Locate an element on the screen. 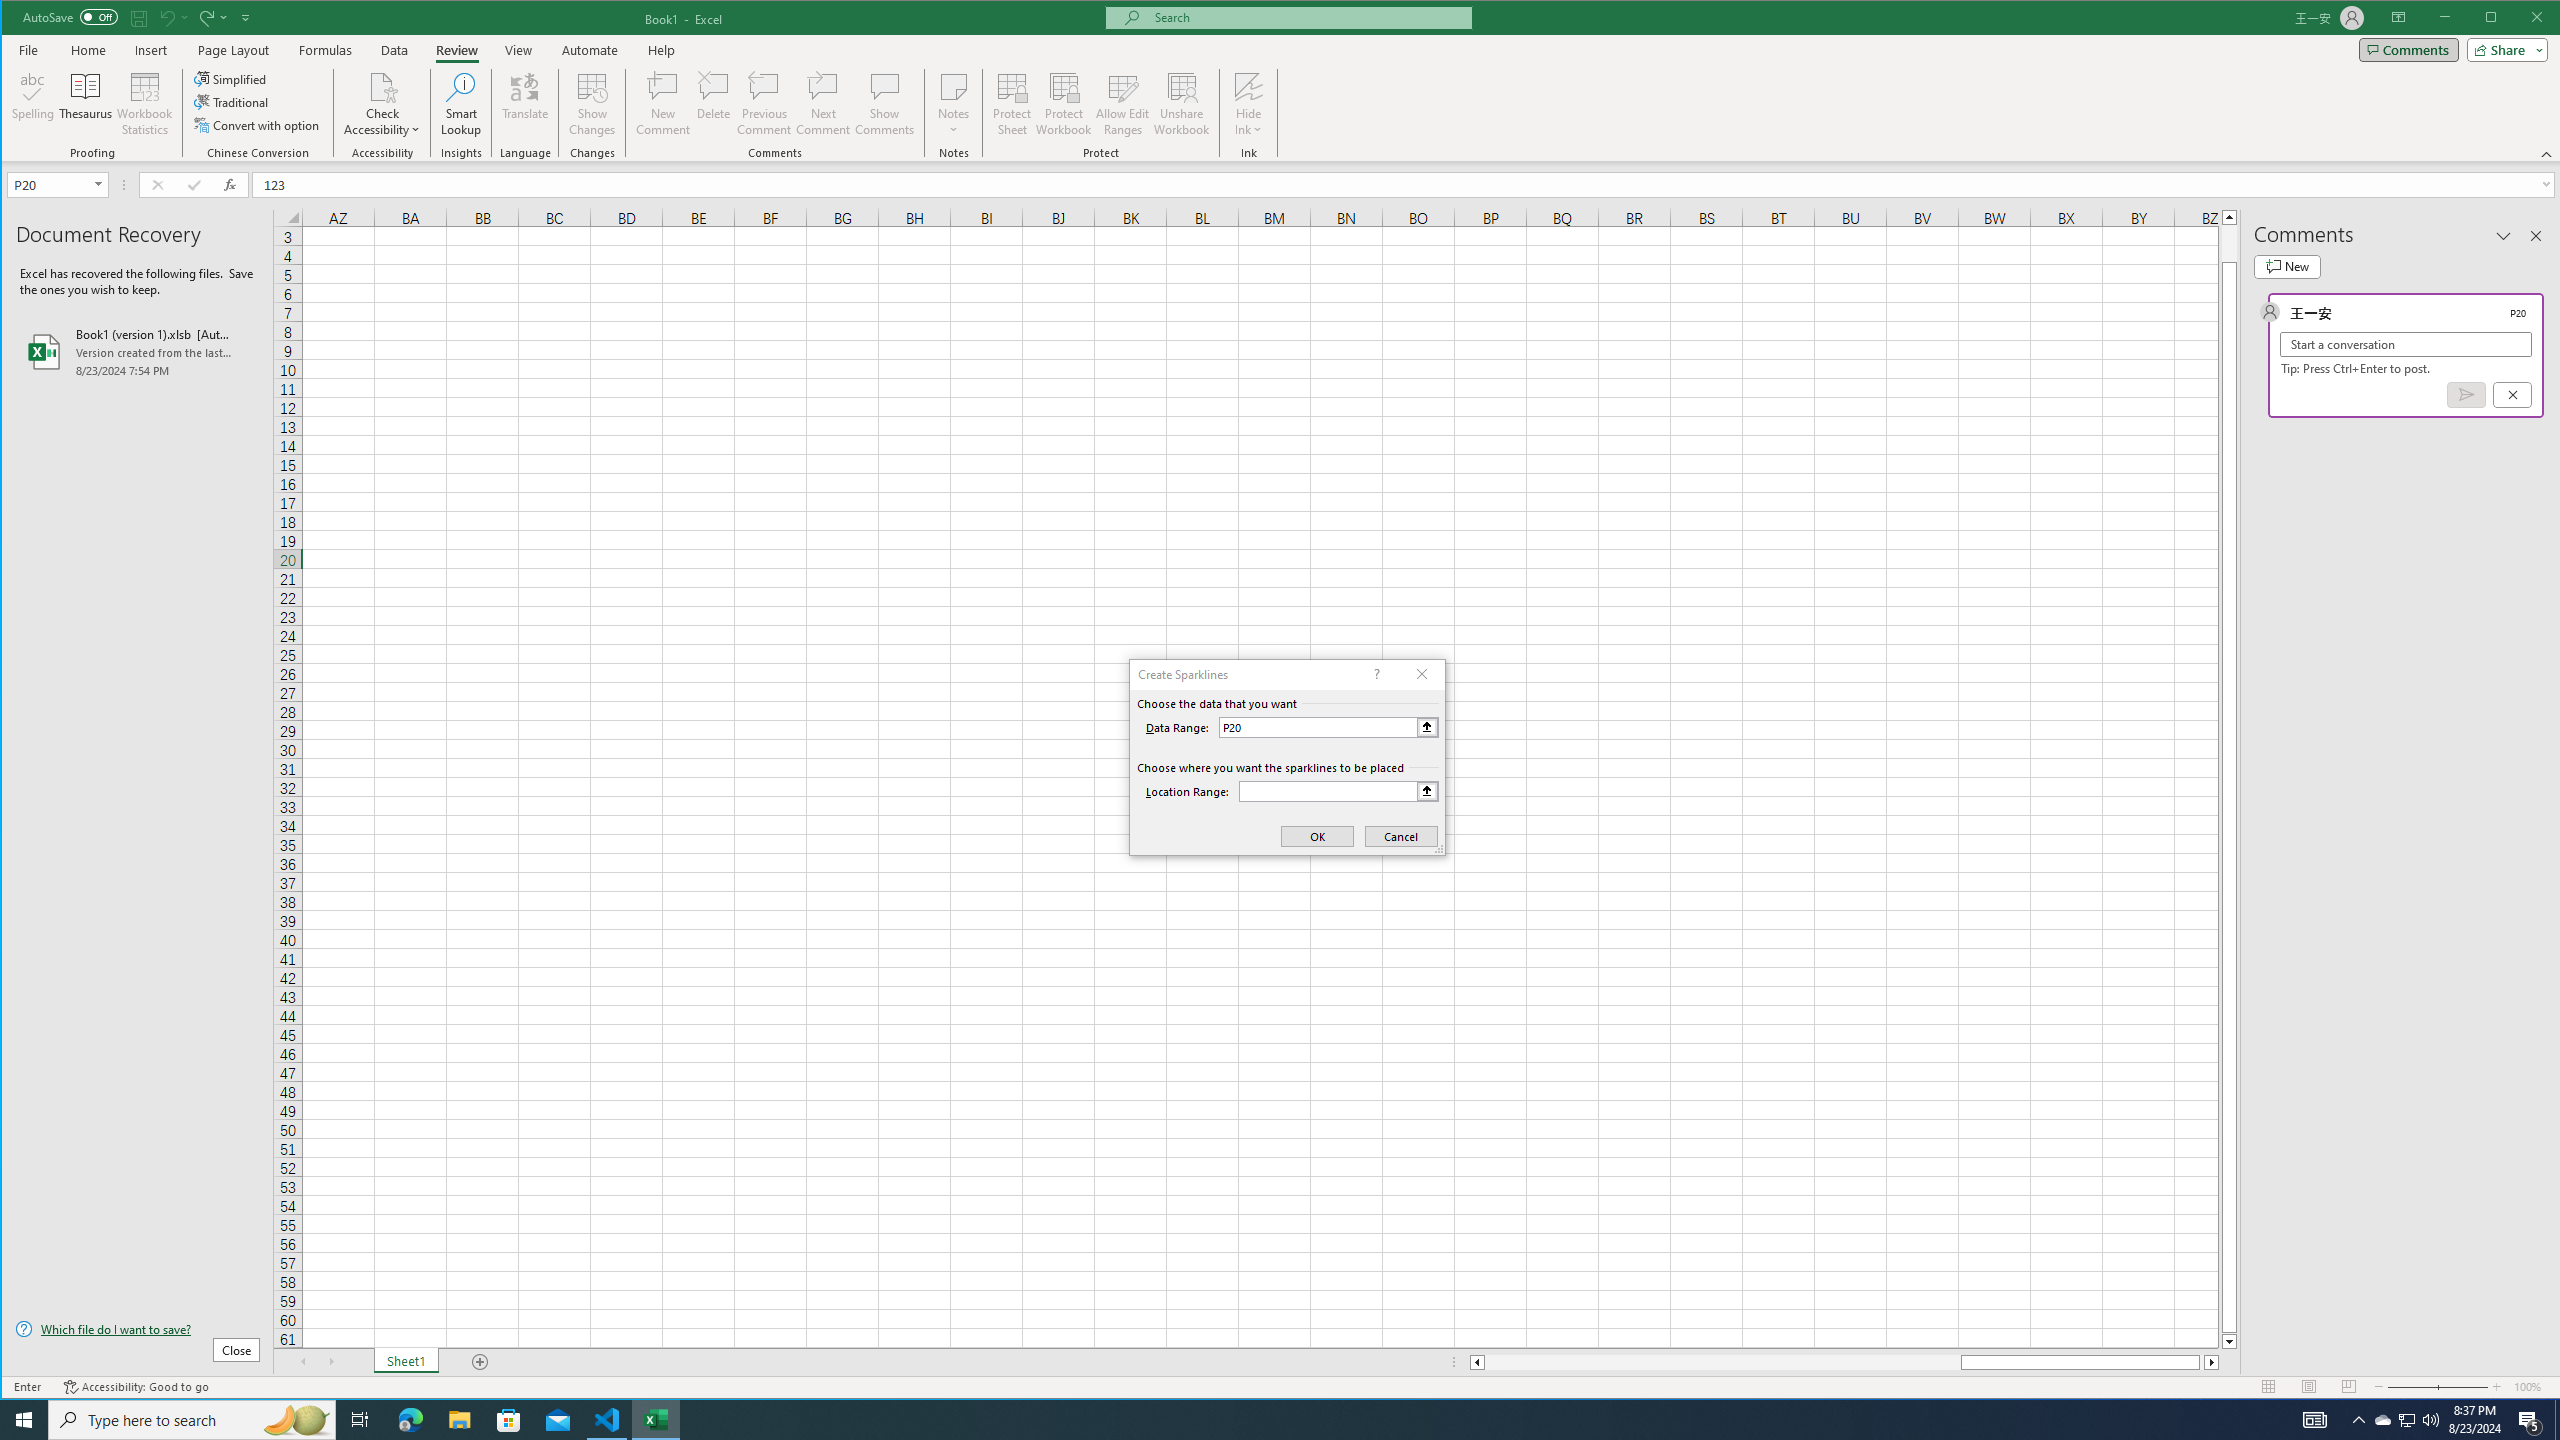 The width and height of the screenshot is (2560, 1440). Formula Bar is located at coordinates (1406, 184).